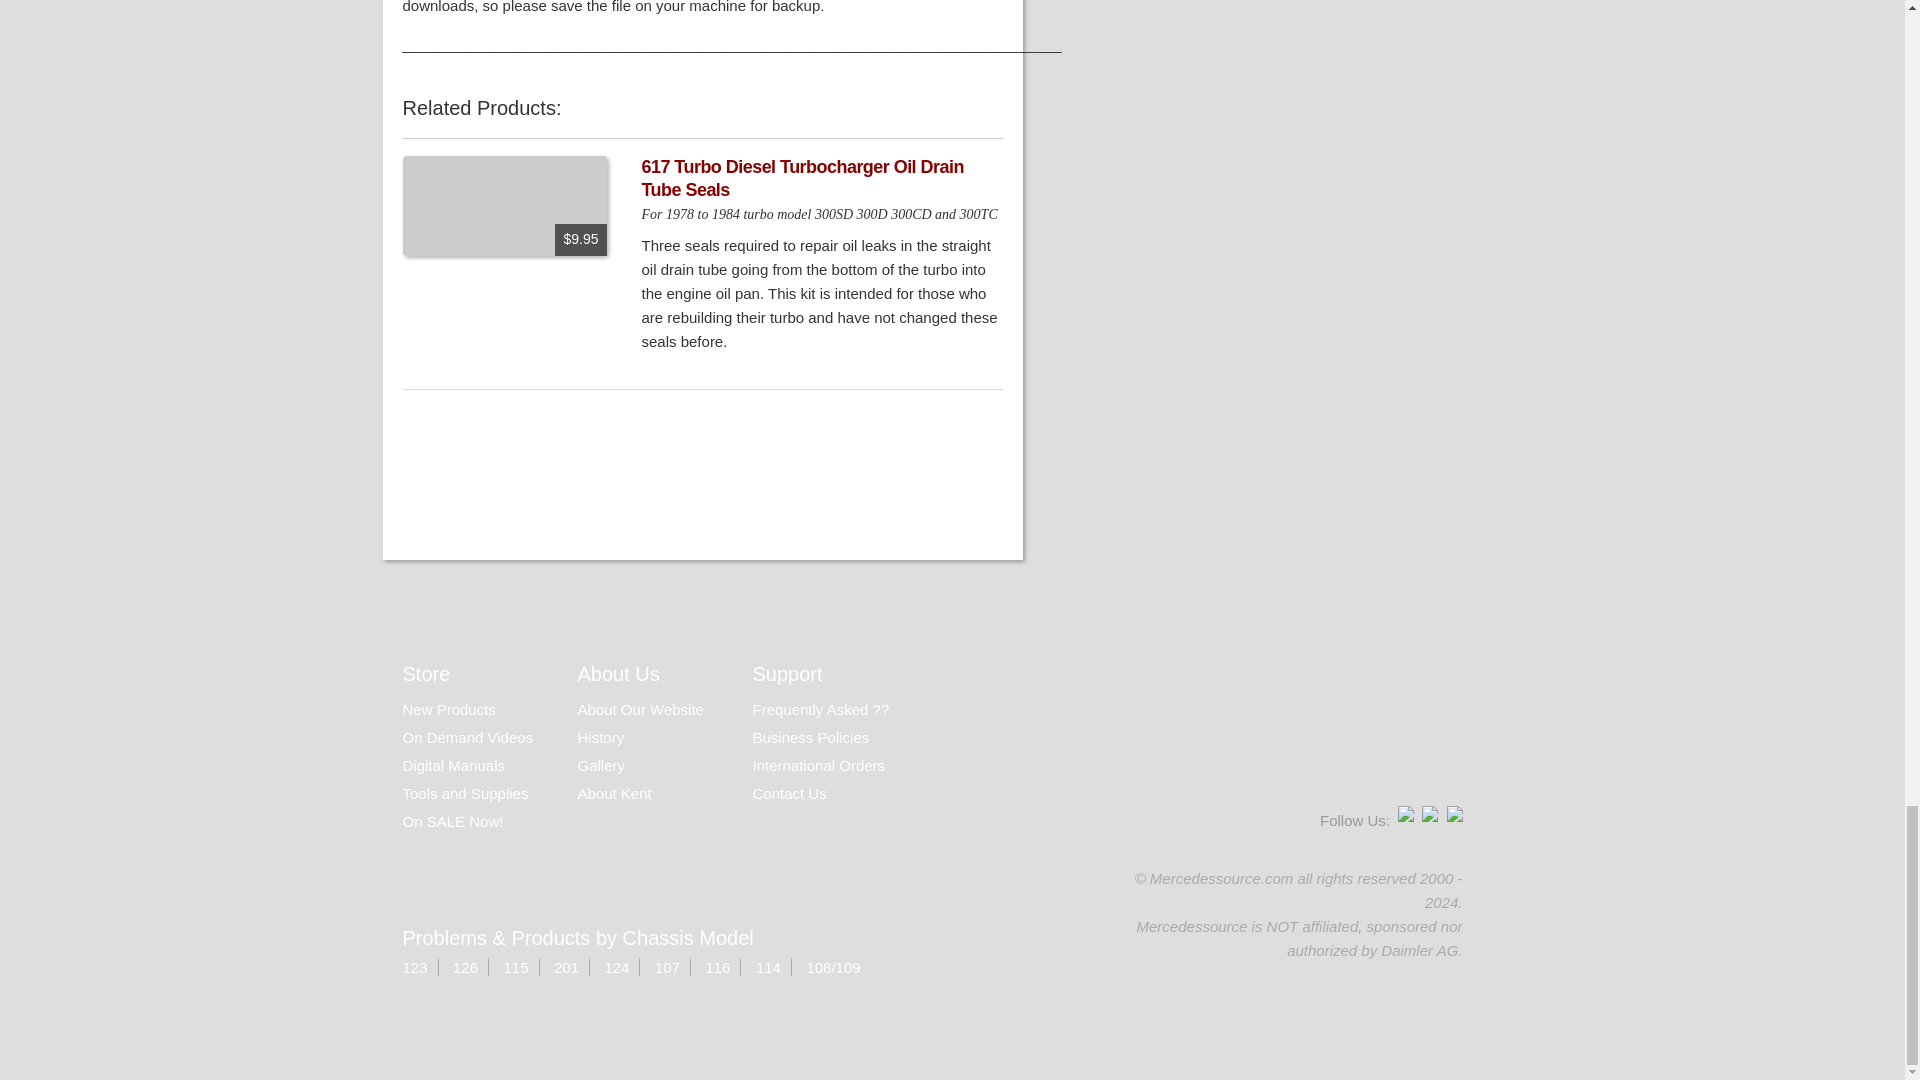 This screenshot has height=1080, width=1920. Describe the element at coordinates (464, 794) in the screenshot. I see `Tools and Supplies` at that location.